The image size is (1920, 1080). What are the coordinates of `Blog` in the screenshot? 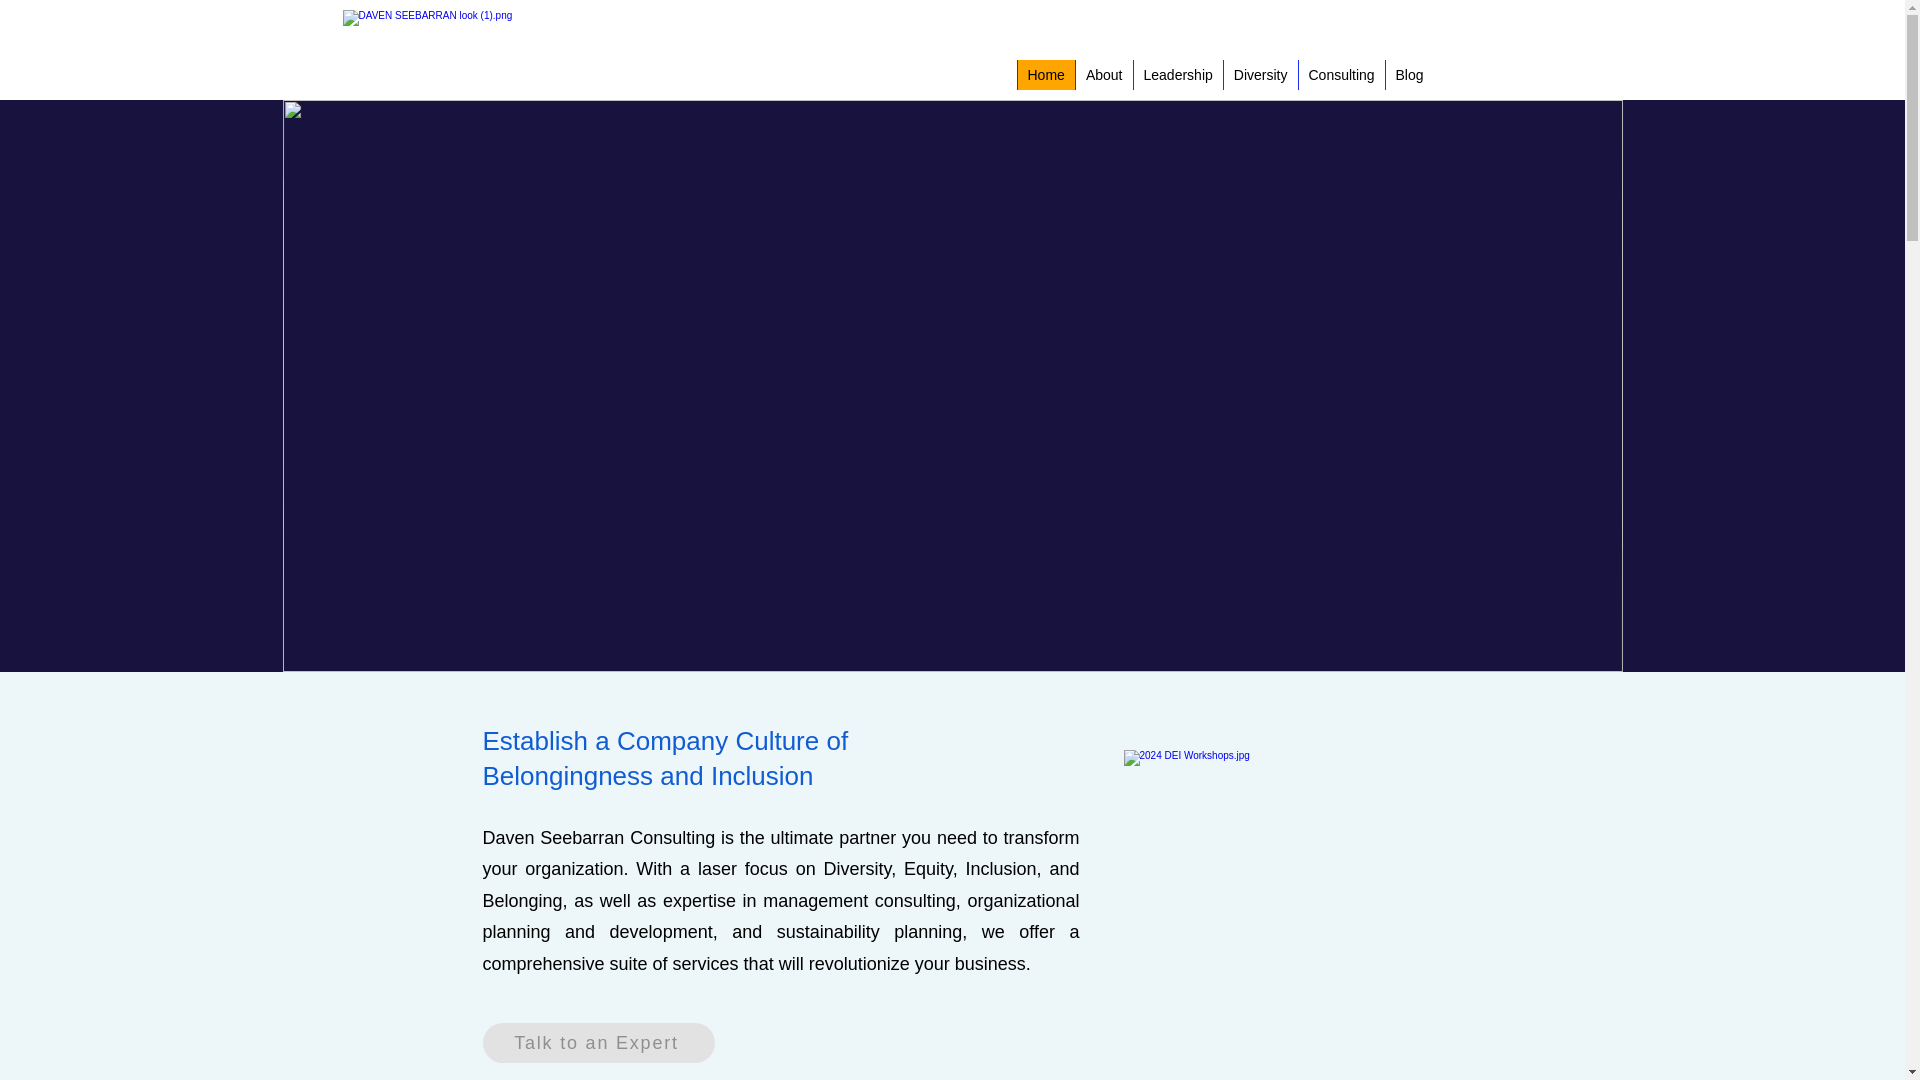 It's located at (1408, 74).